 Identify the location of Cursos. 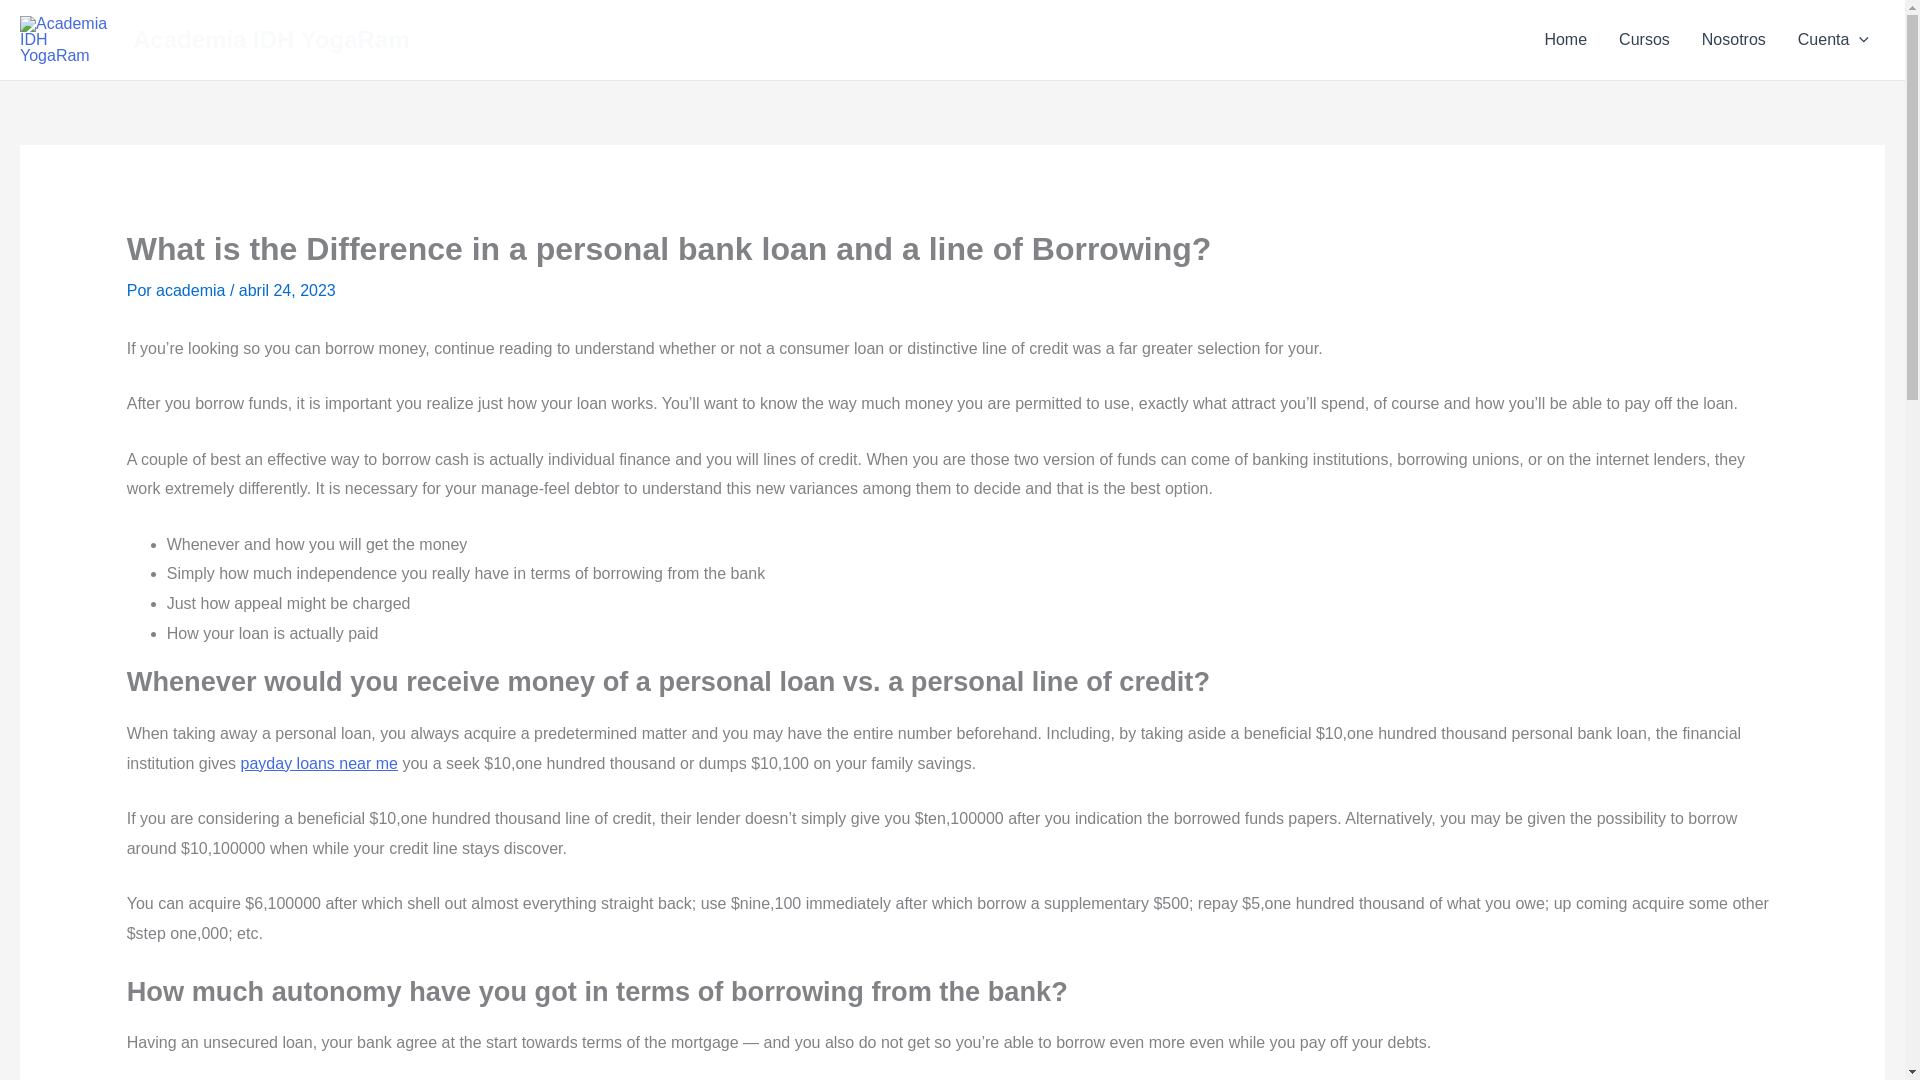
(1644, 40).